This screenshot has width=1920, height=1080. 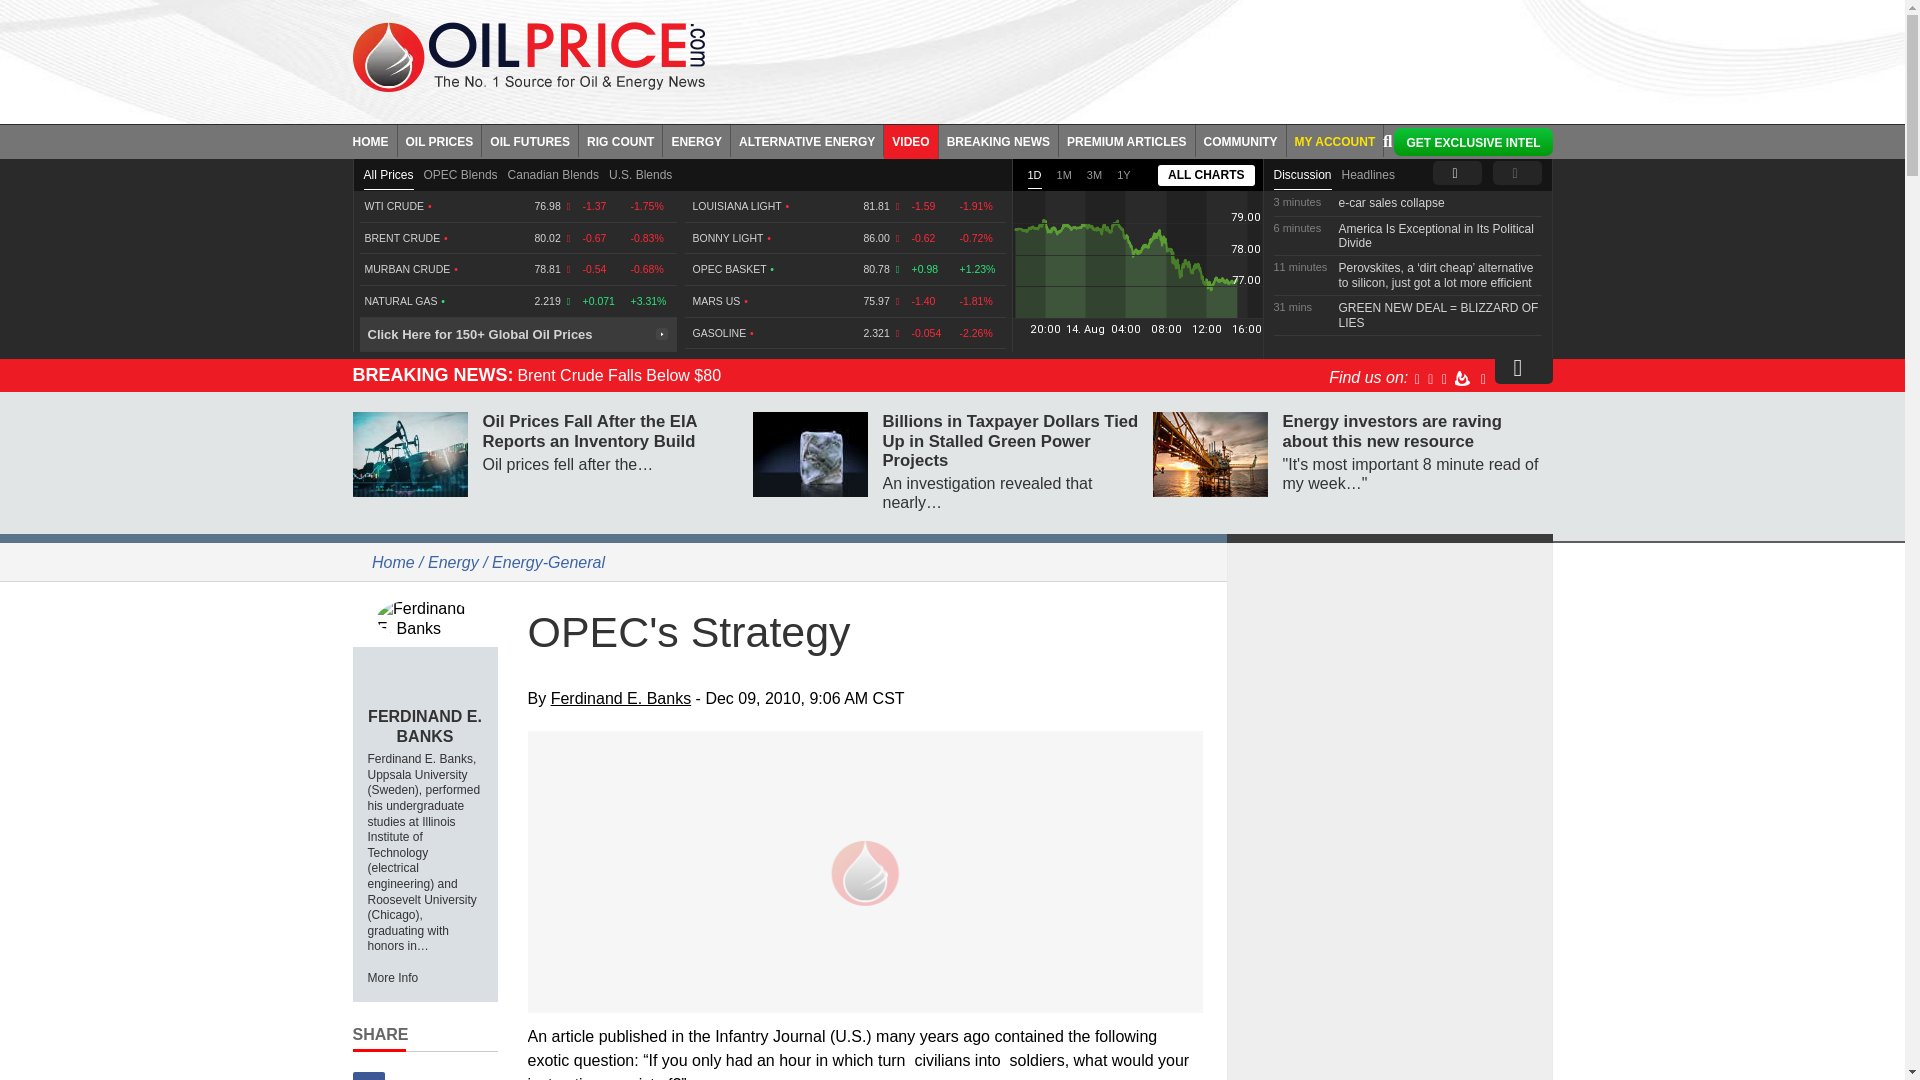 What do you see at coordinates (910, 140) in the screenshot?
I see `VIDEO` at bounding box center [910, 140].